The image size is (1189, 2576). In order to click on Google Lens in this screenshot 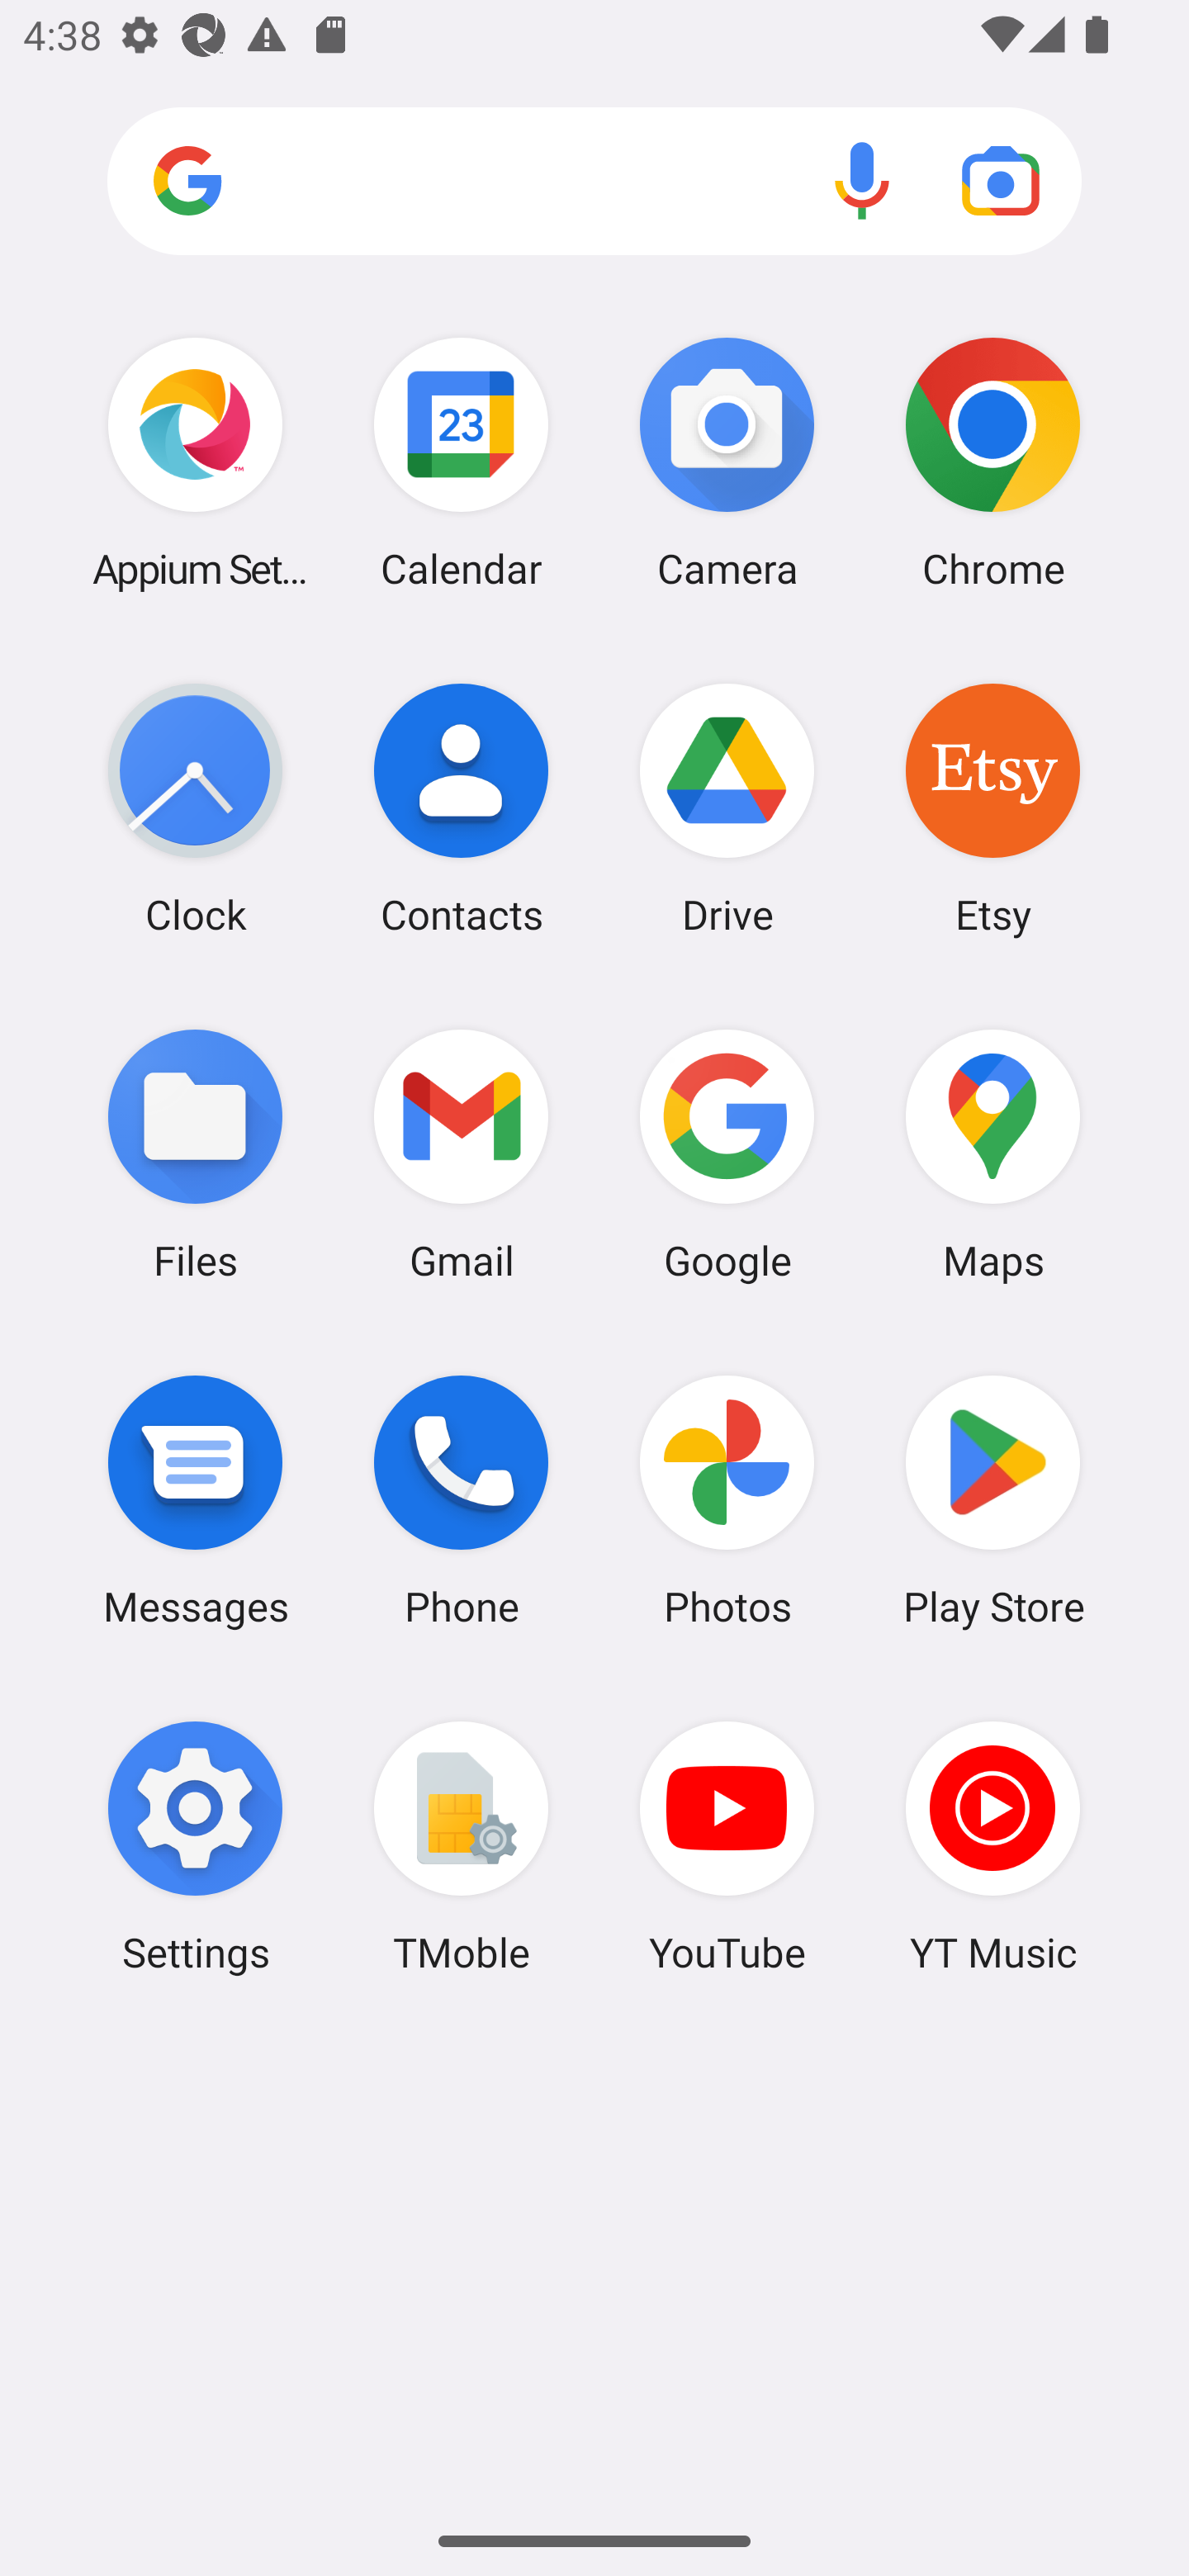, I will do `click(1001, 180)`.